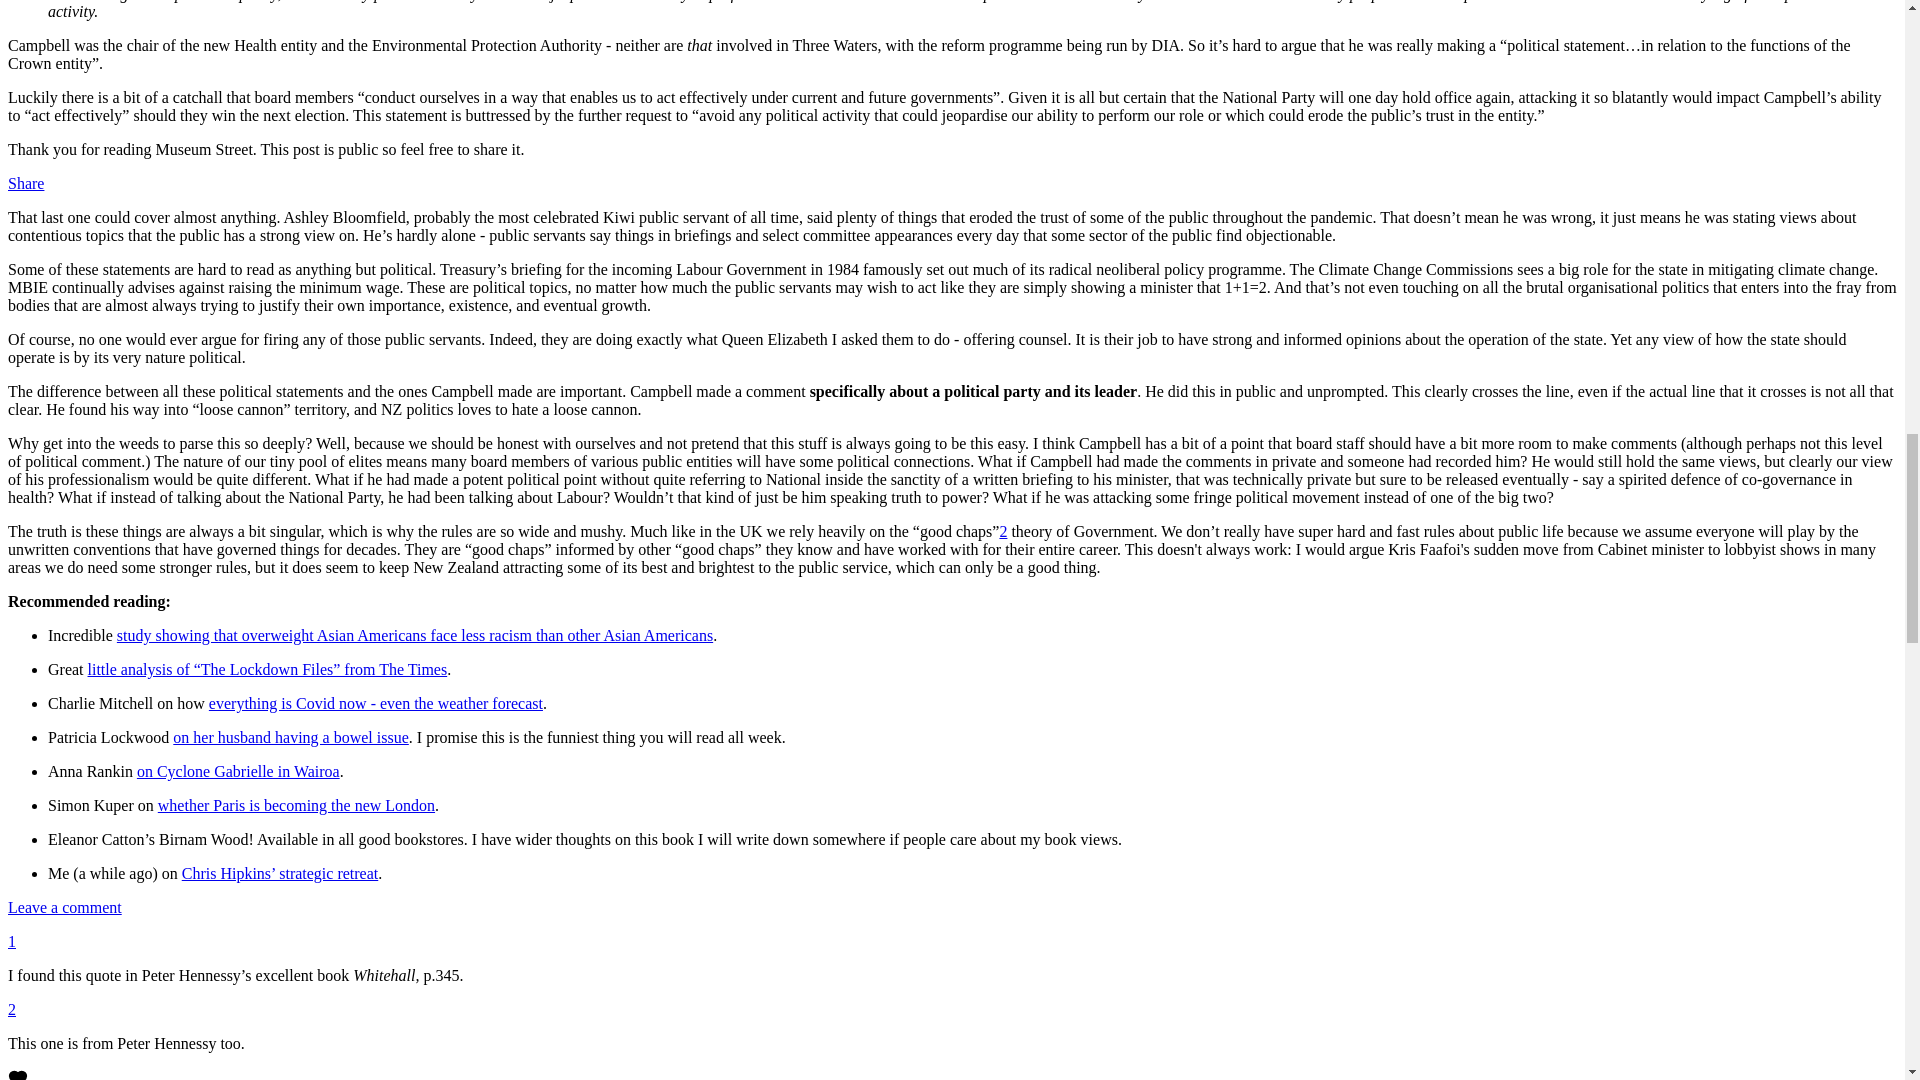 The image size is (1920, 1080). I want to click on everything is Covid now - even the weather forecast, so click(376, 703).